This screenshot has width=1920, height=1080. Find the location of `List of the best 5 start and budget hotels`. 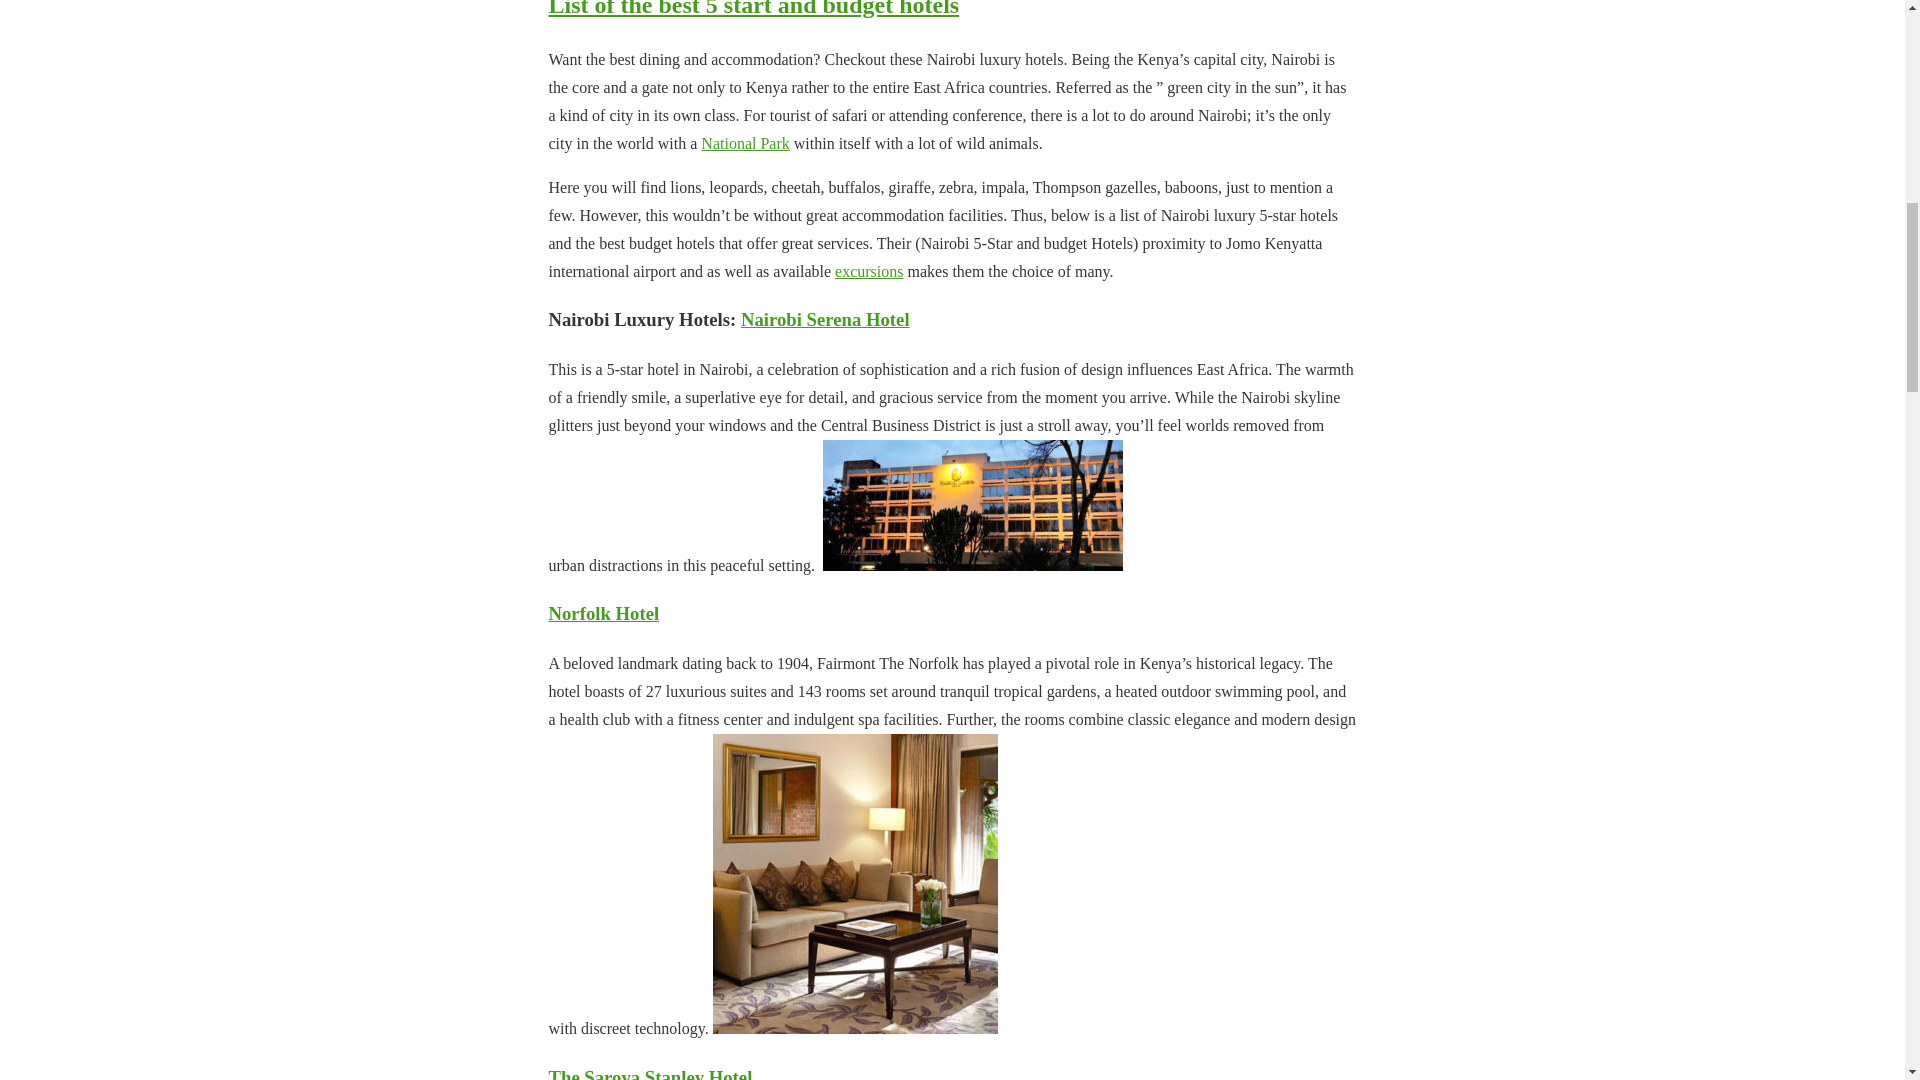

List of the best 5 start and budget hotels is located at coordinates (752, 9).